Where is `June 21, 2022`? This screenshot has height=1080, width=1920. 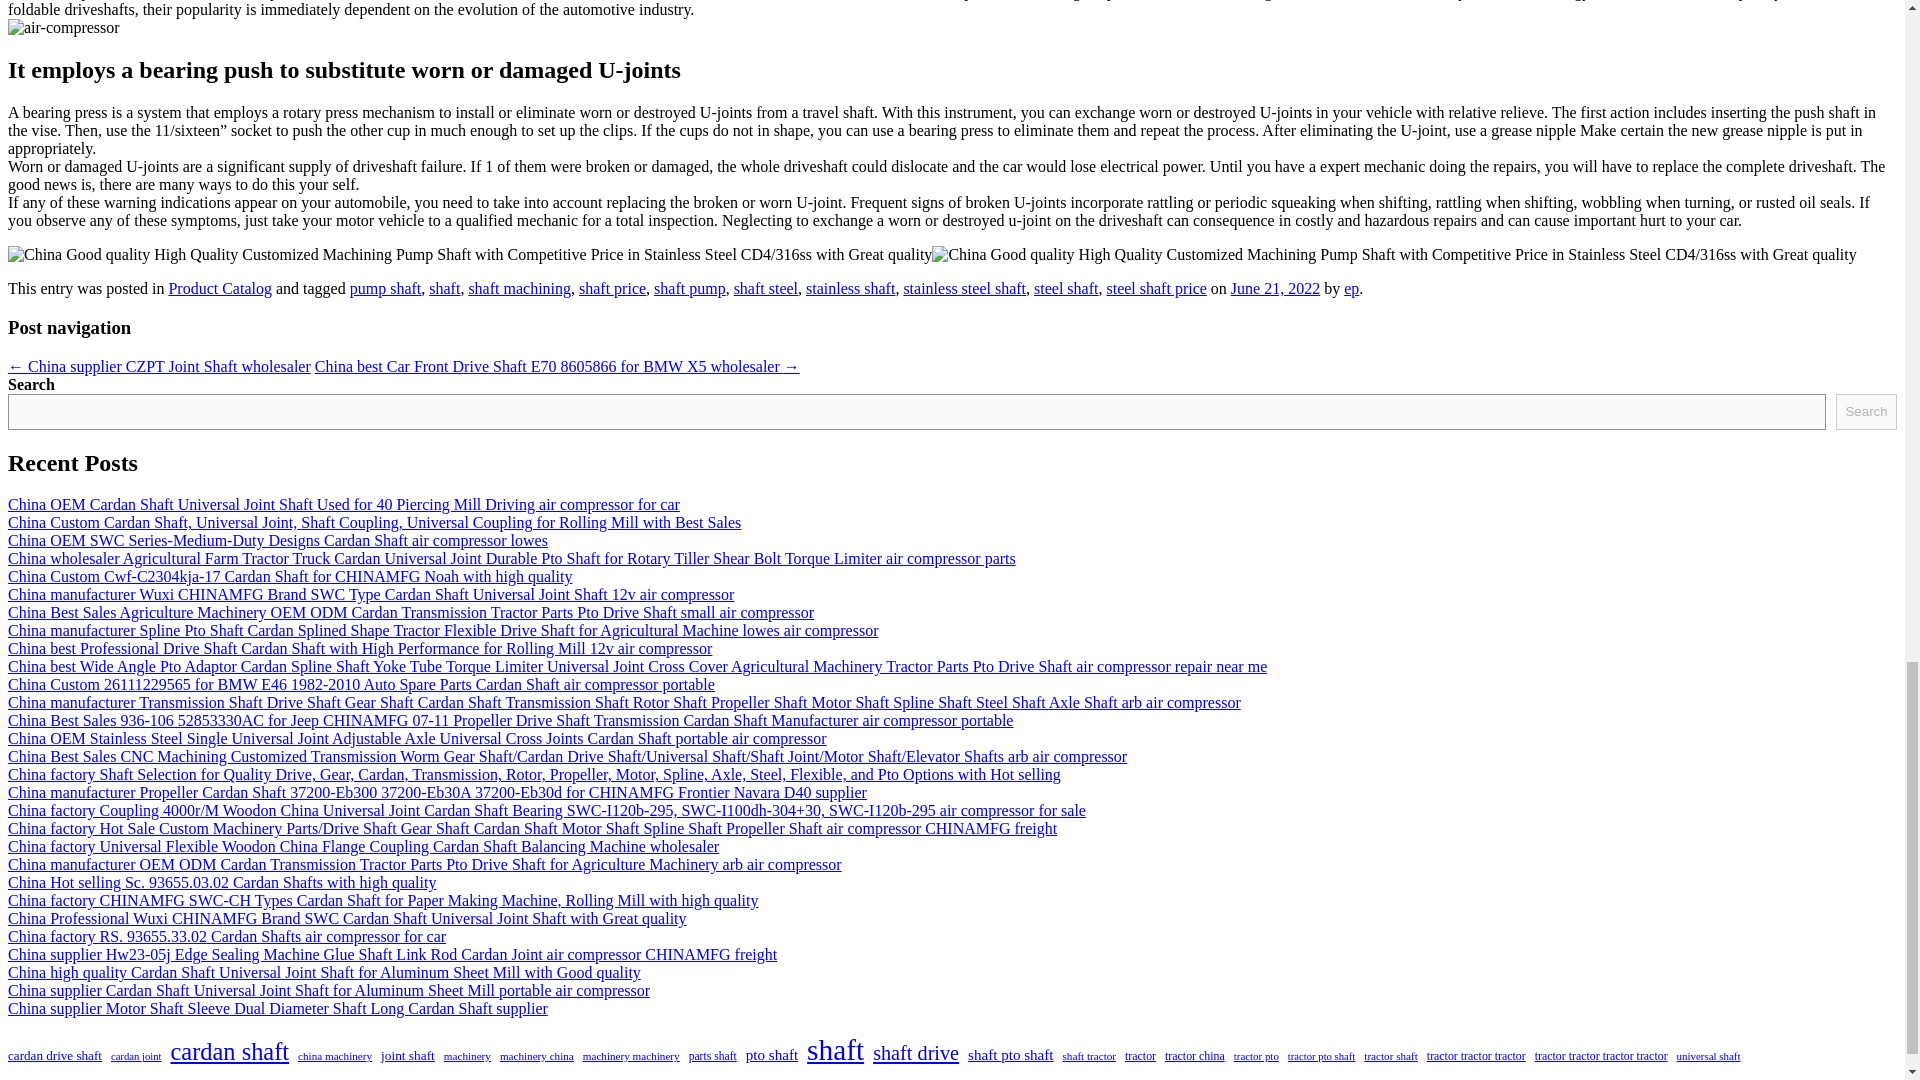
June 21, 2022 is located at coordinates (1275, 288).